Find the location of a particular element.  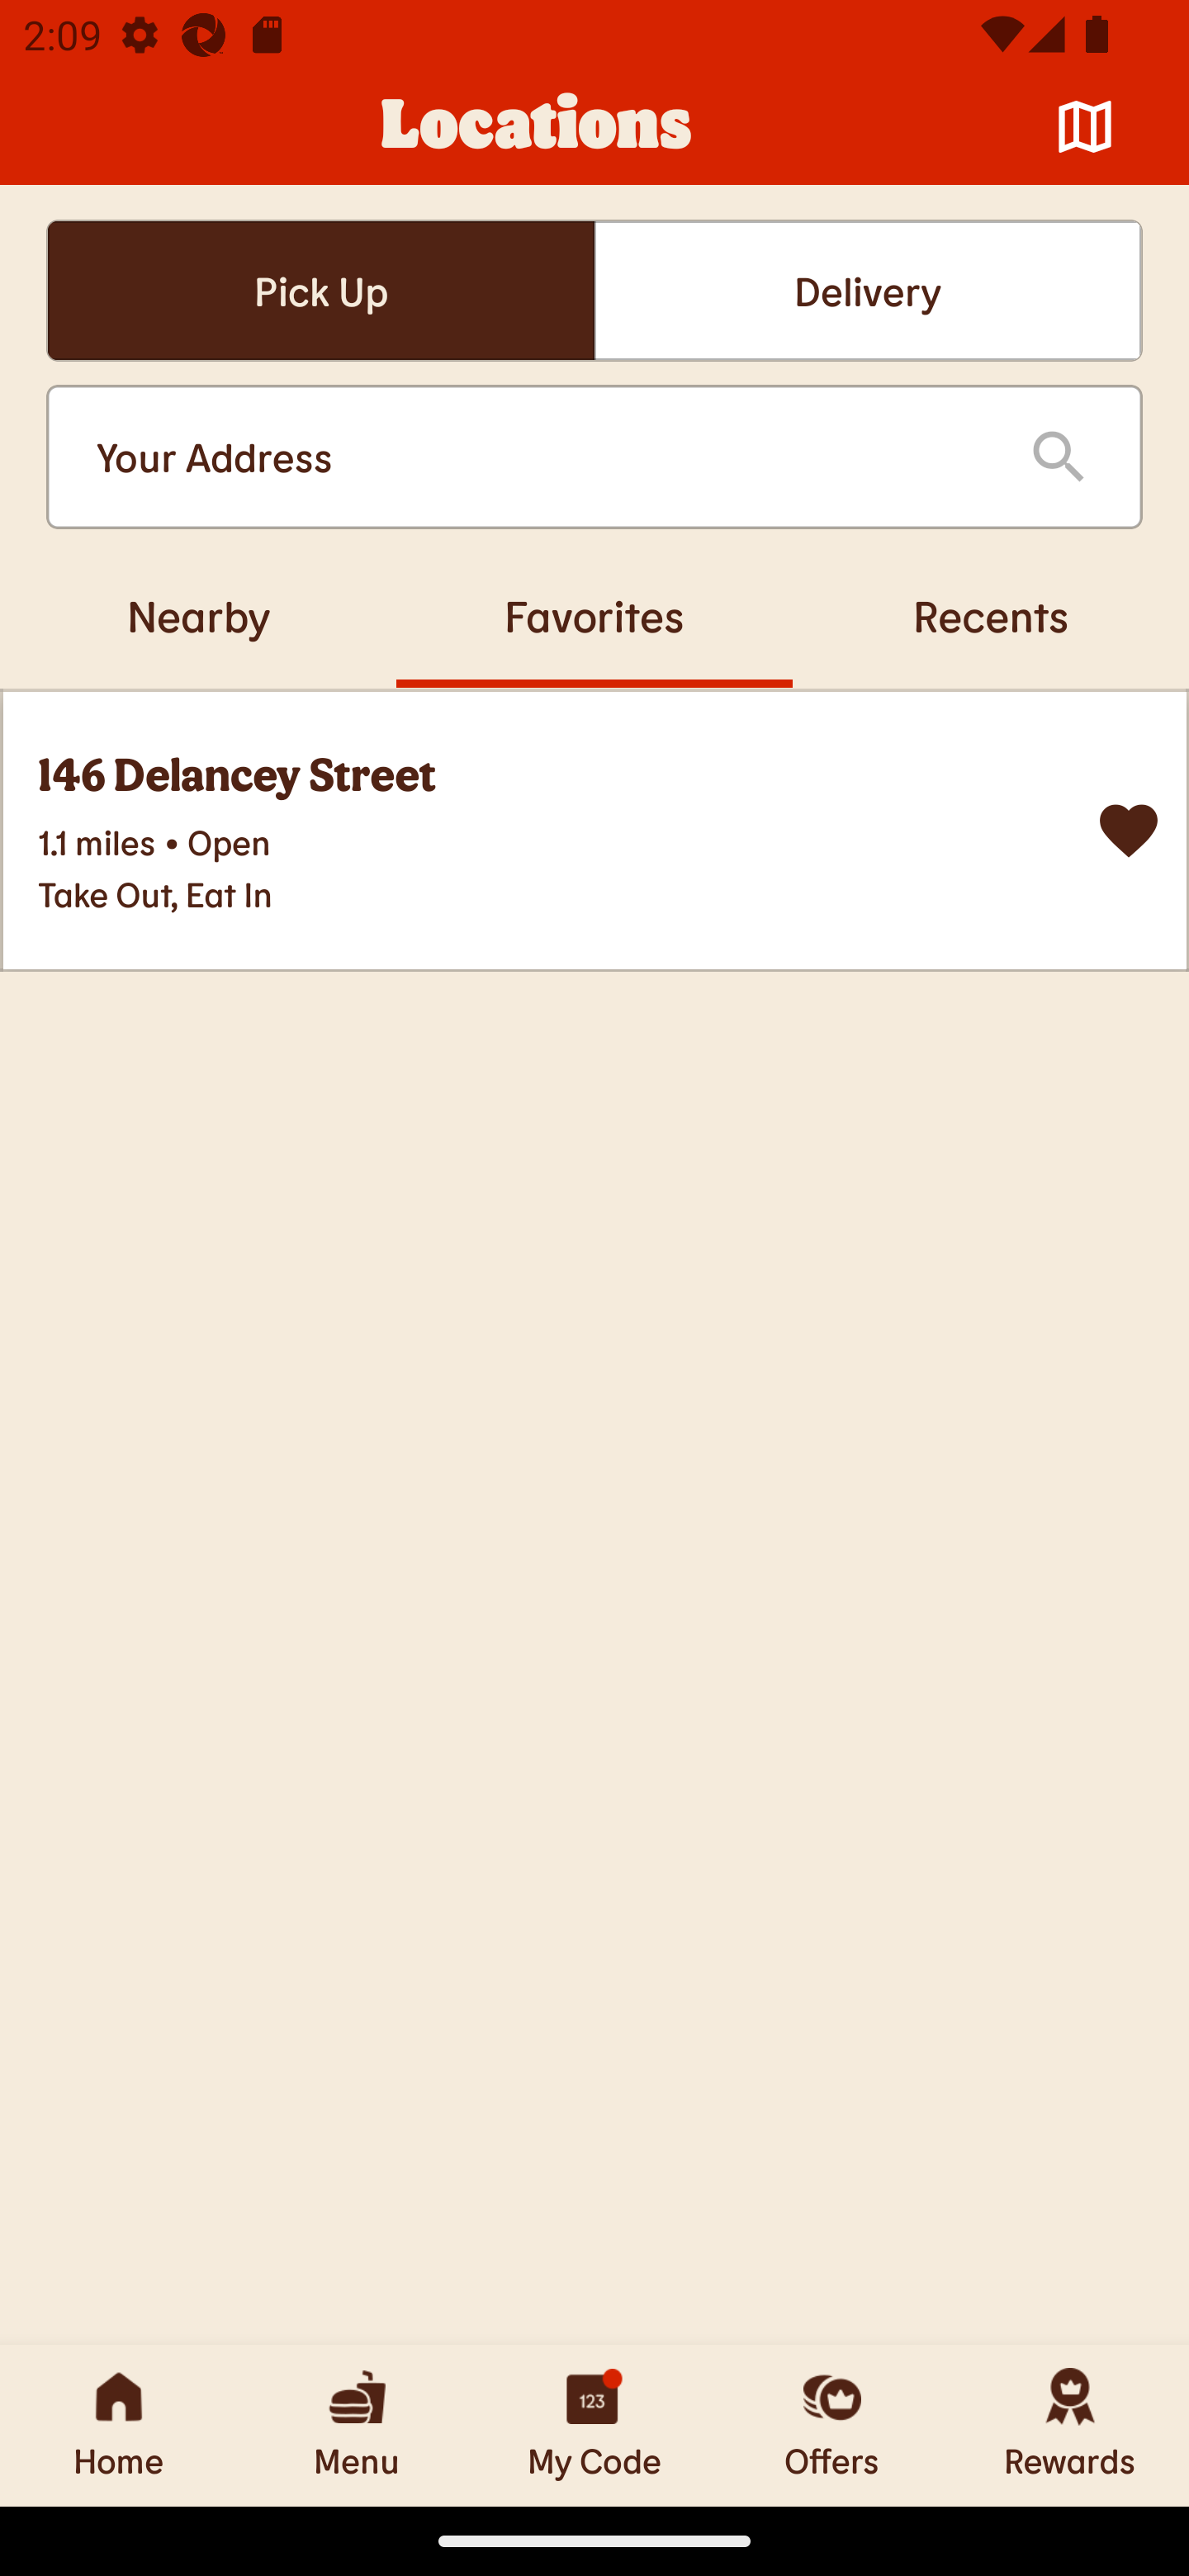

Delivery Delivery Delivery is located at coordinates (868, 291).